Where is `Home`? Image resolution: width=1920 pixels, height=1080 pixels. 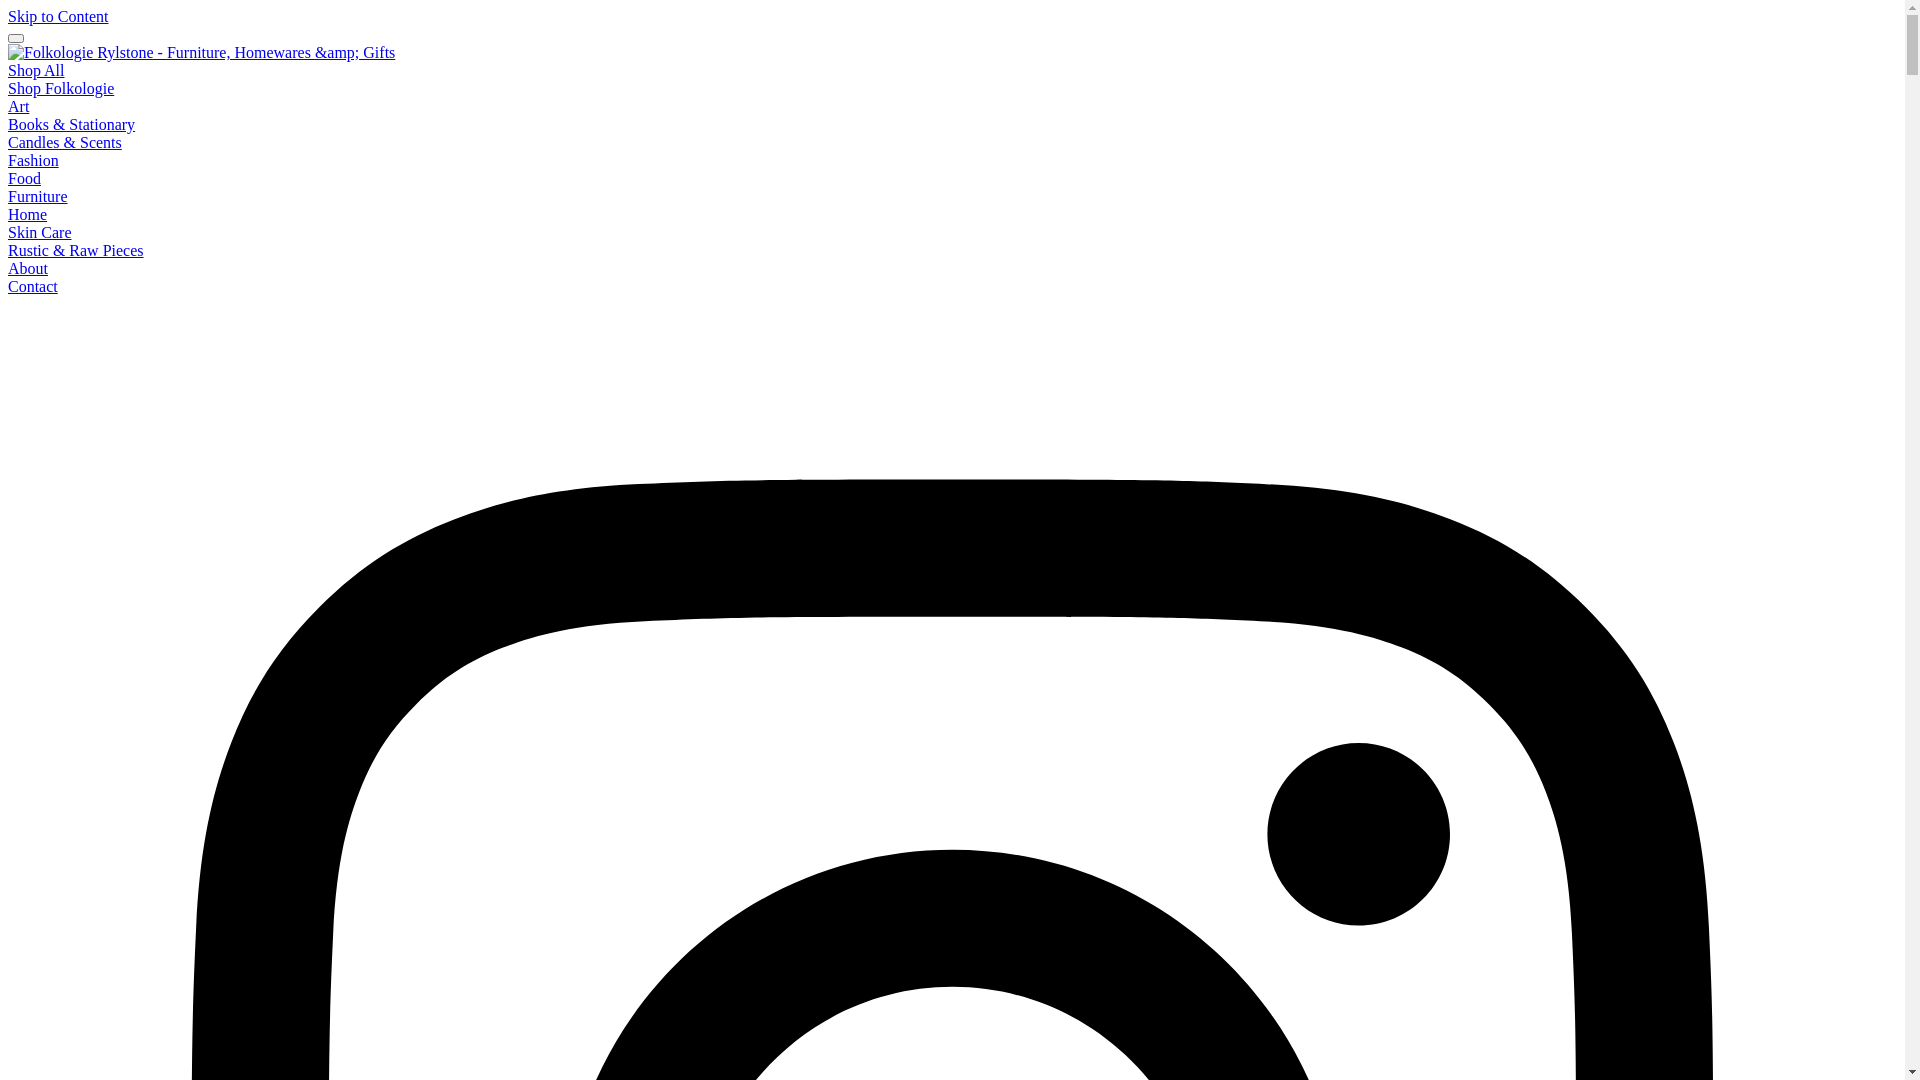
Home is located at coordinates (28, 214).